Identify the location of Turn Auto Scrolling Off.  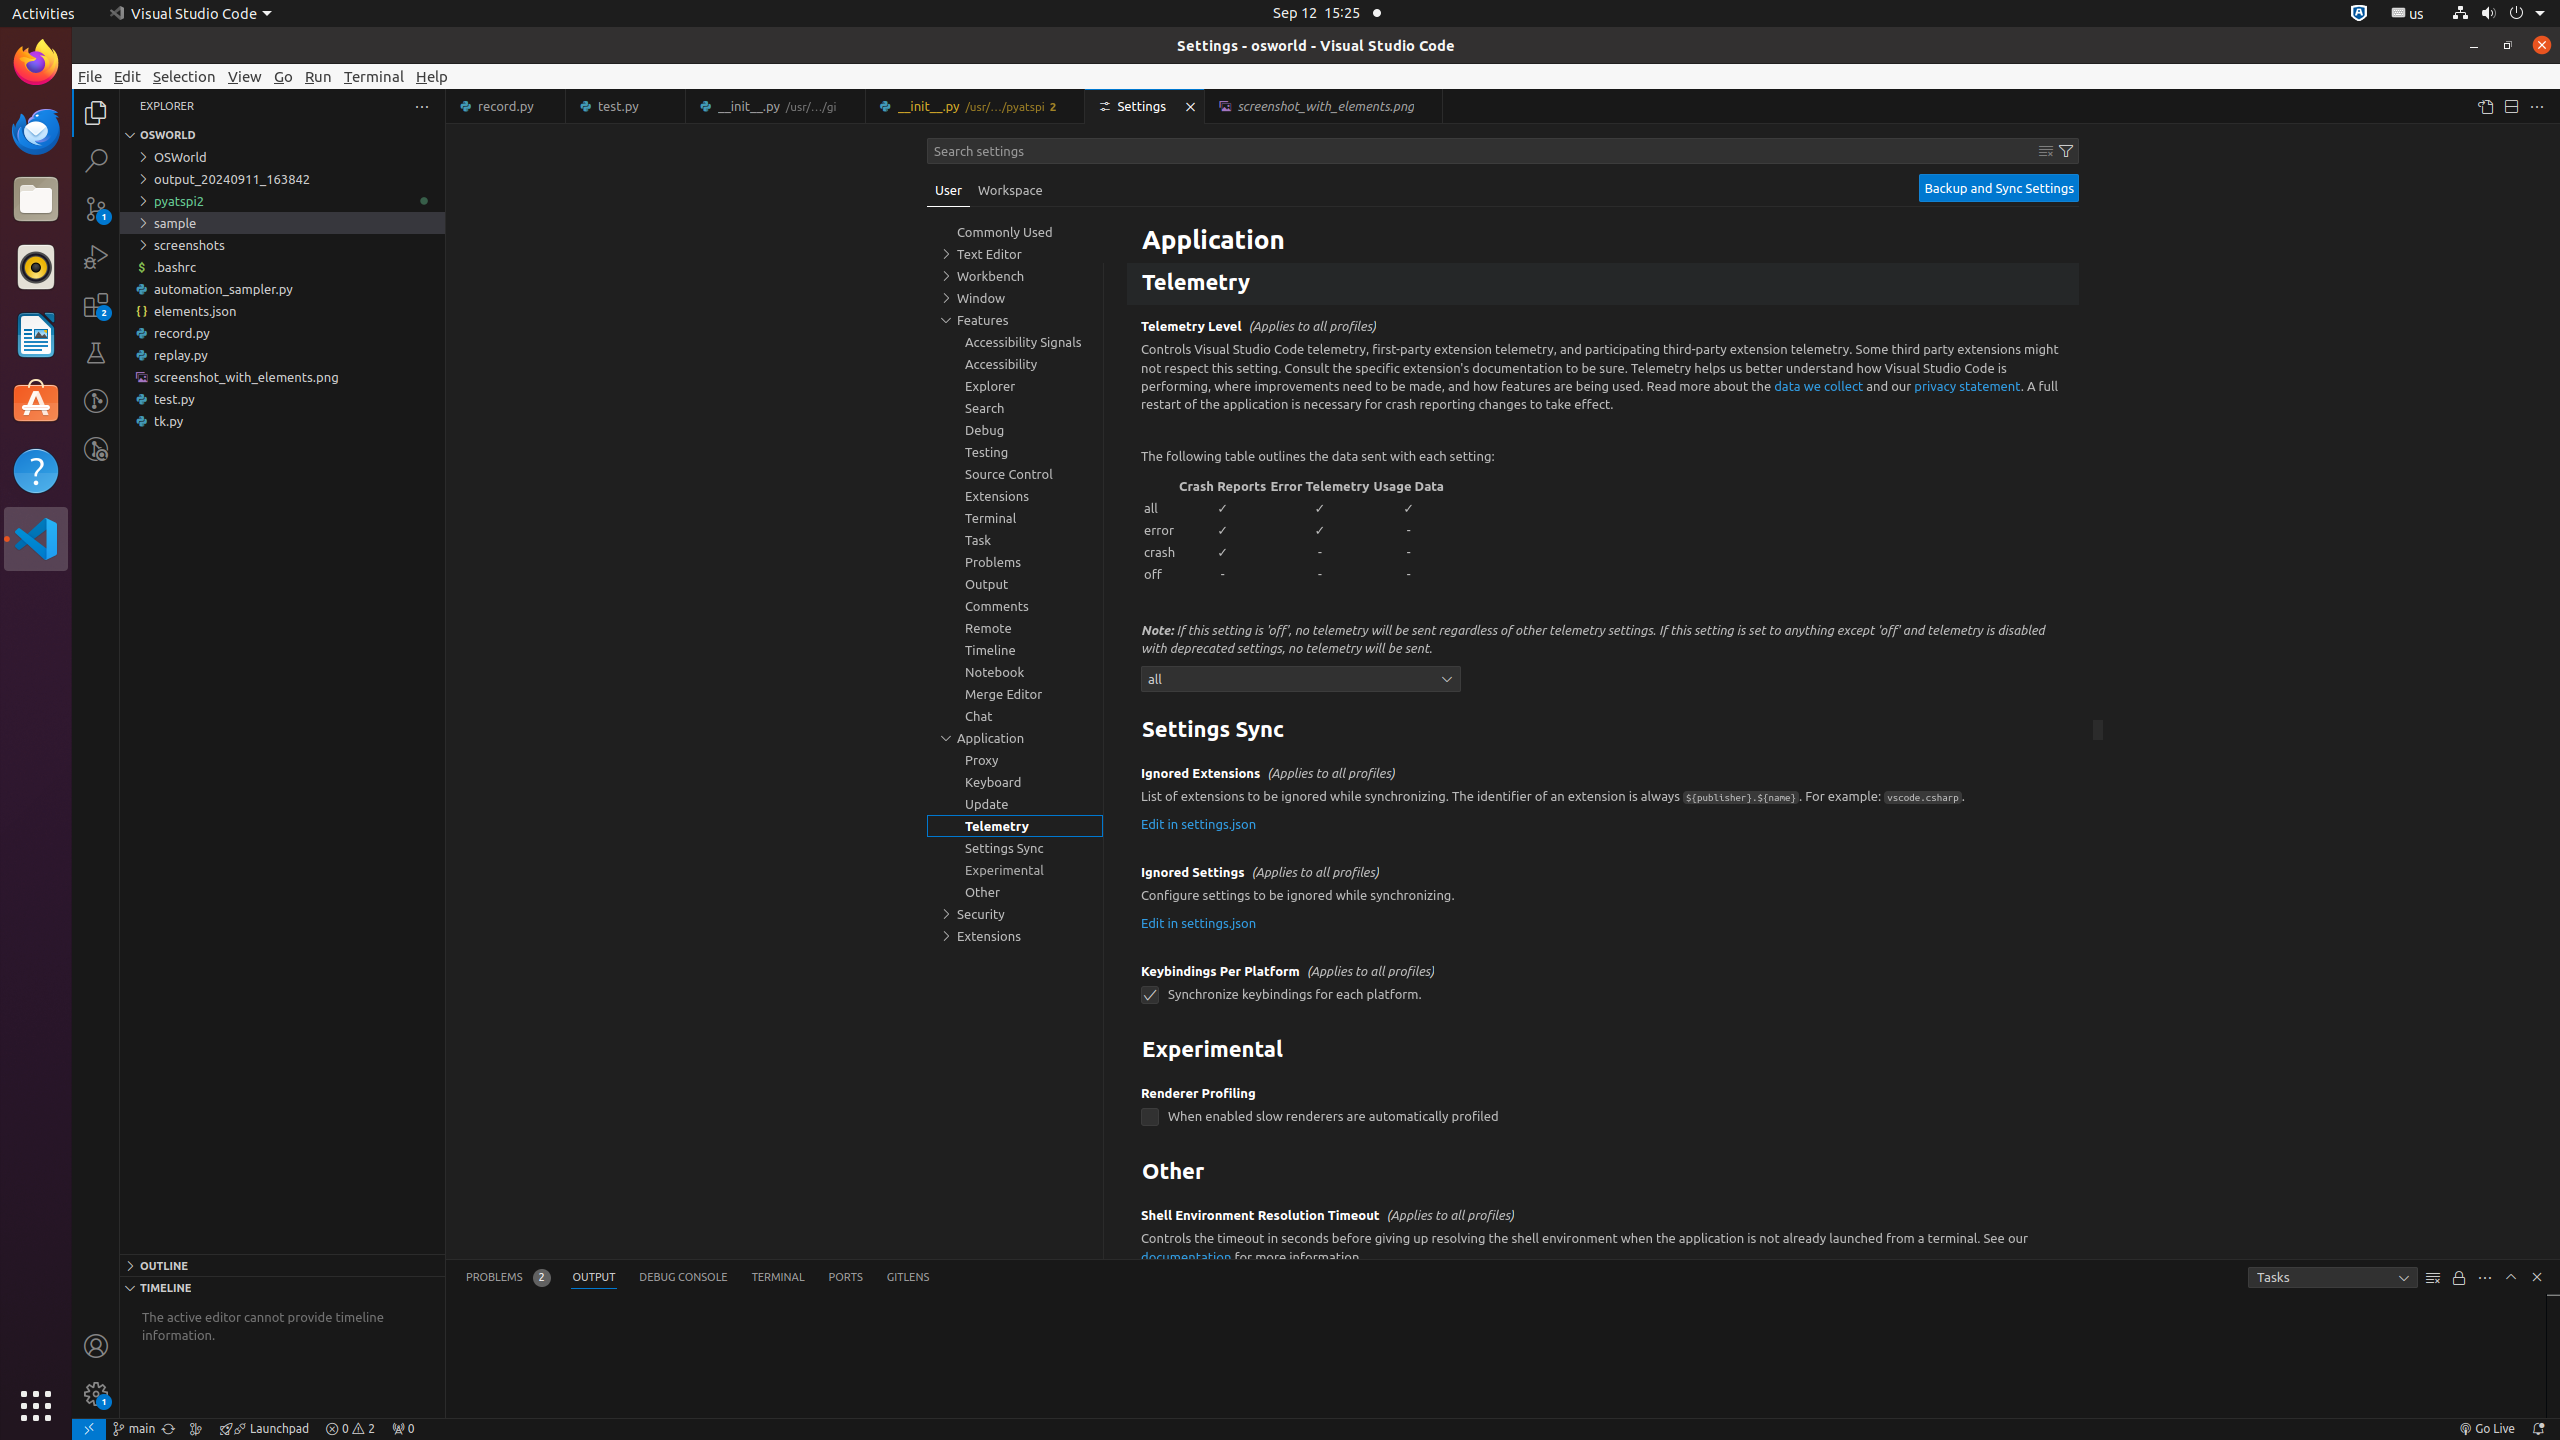
(2459, 1278).